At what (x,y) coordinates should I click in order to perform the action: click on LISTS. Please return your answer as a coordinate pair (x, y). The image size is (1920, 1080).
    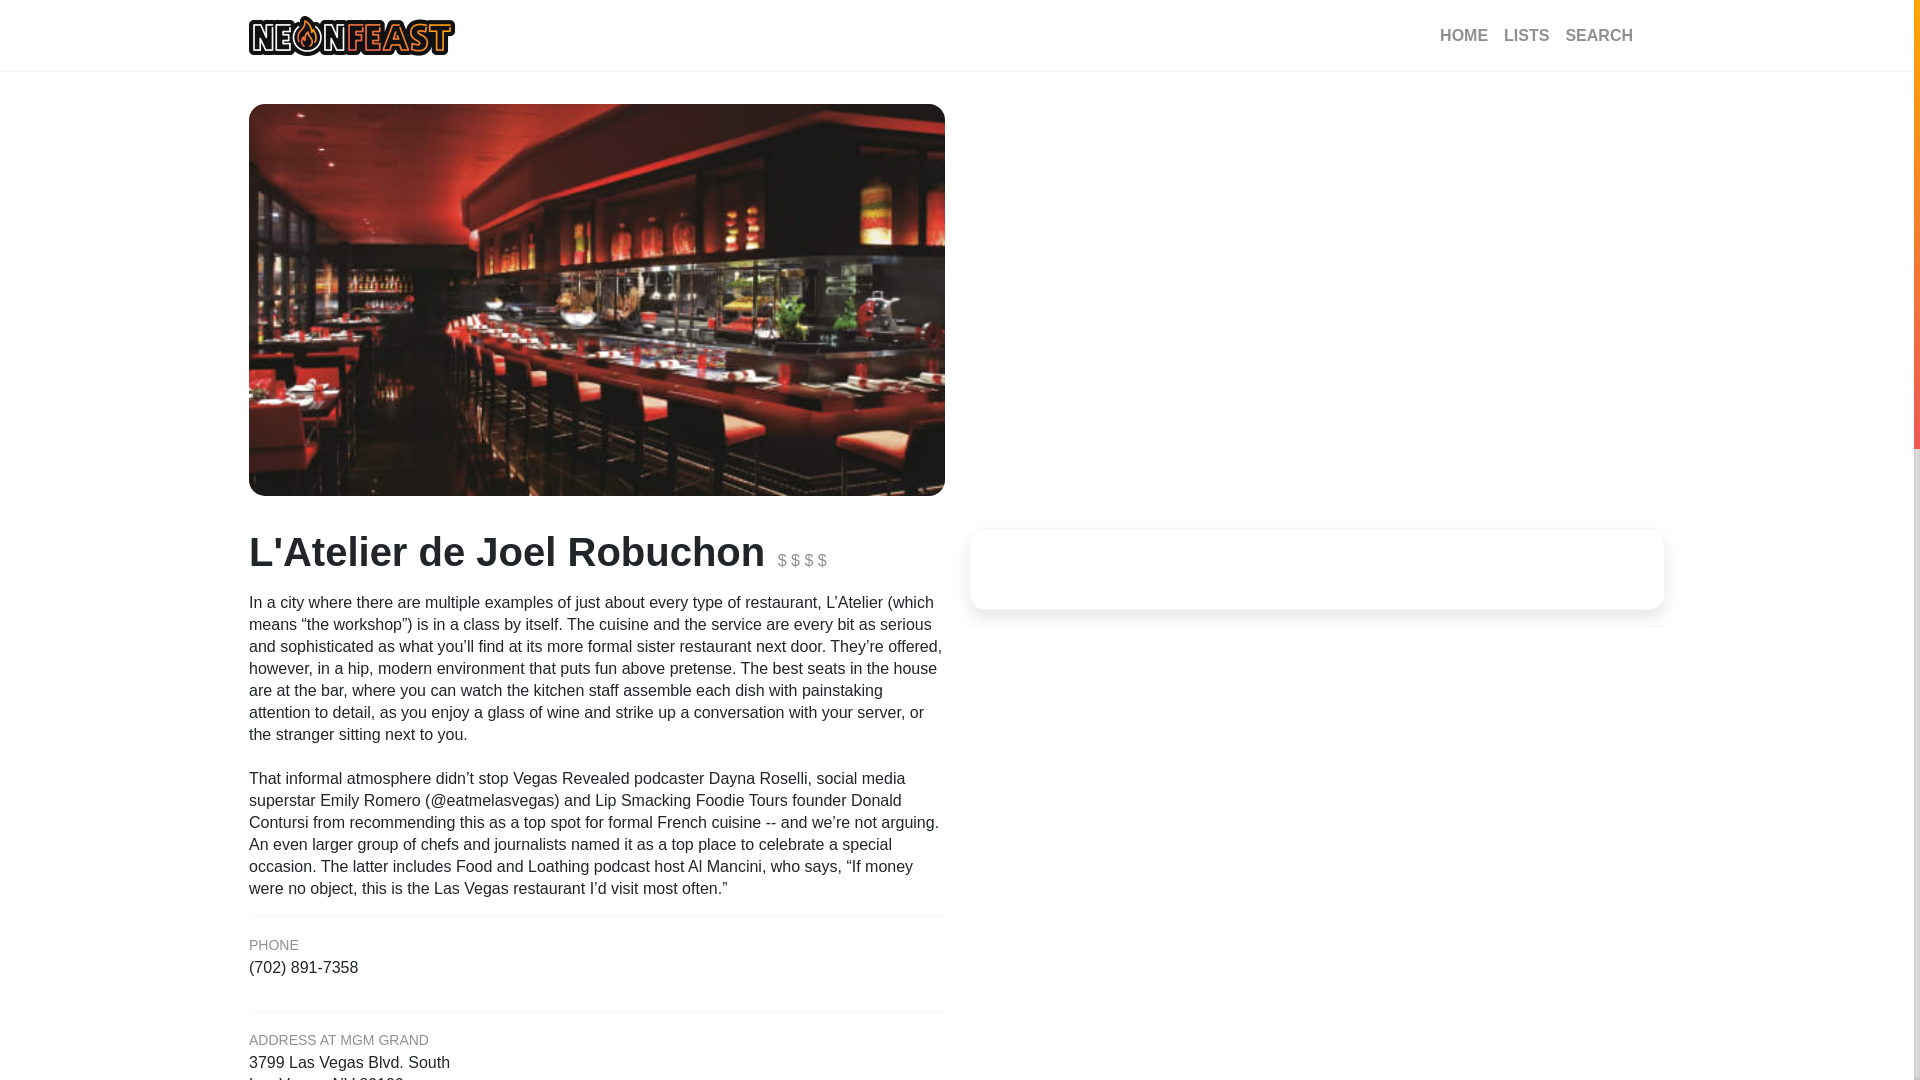
    Looking at the image, I should click on (596, 1066).